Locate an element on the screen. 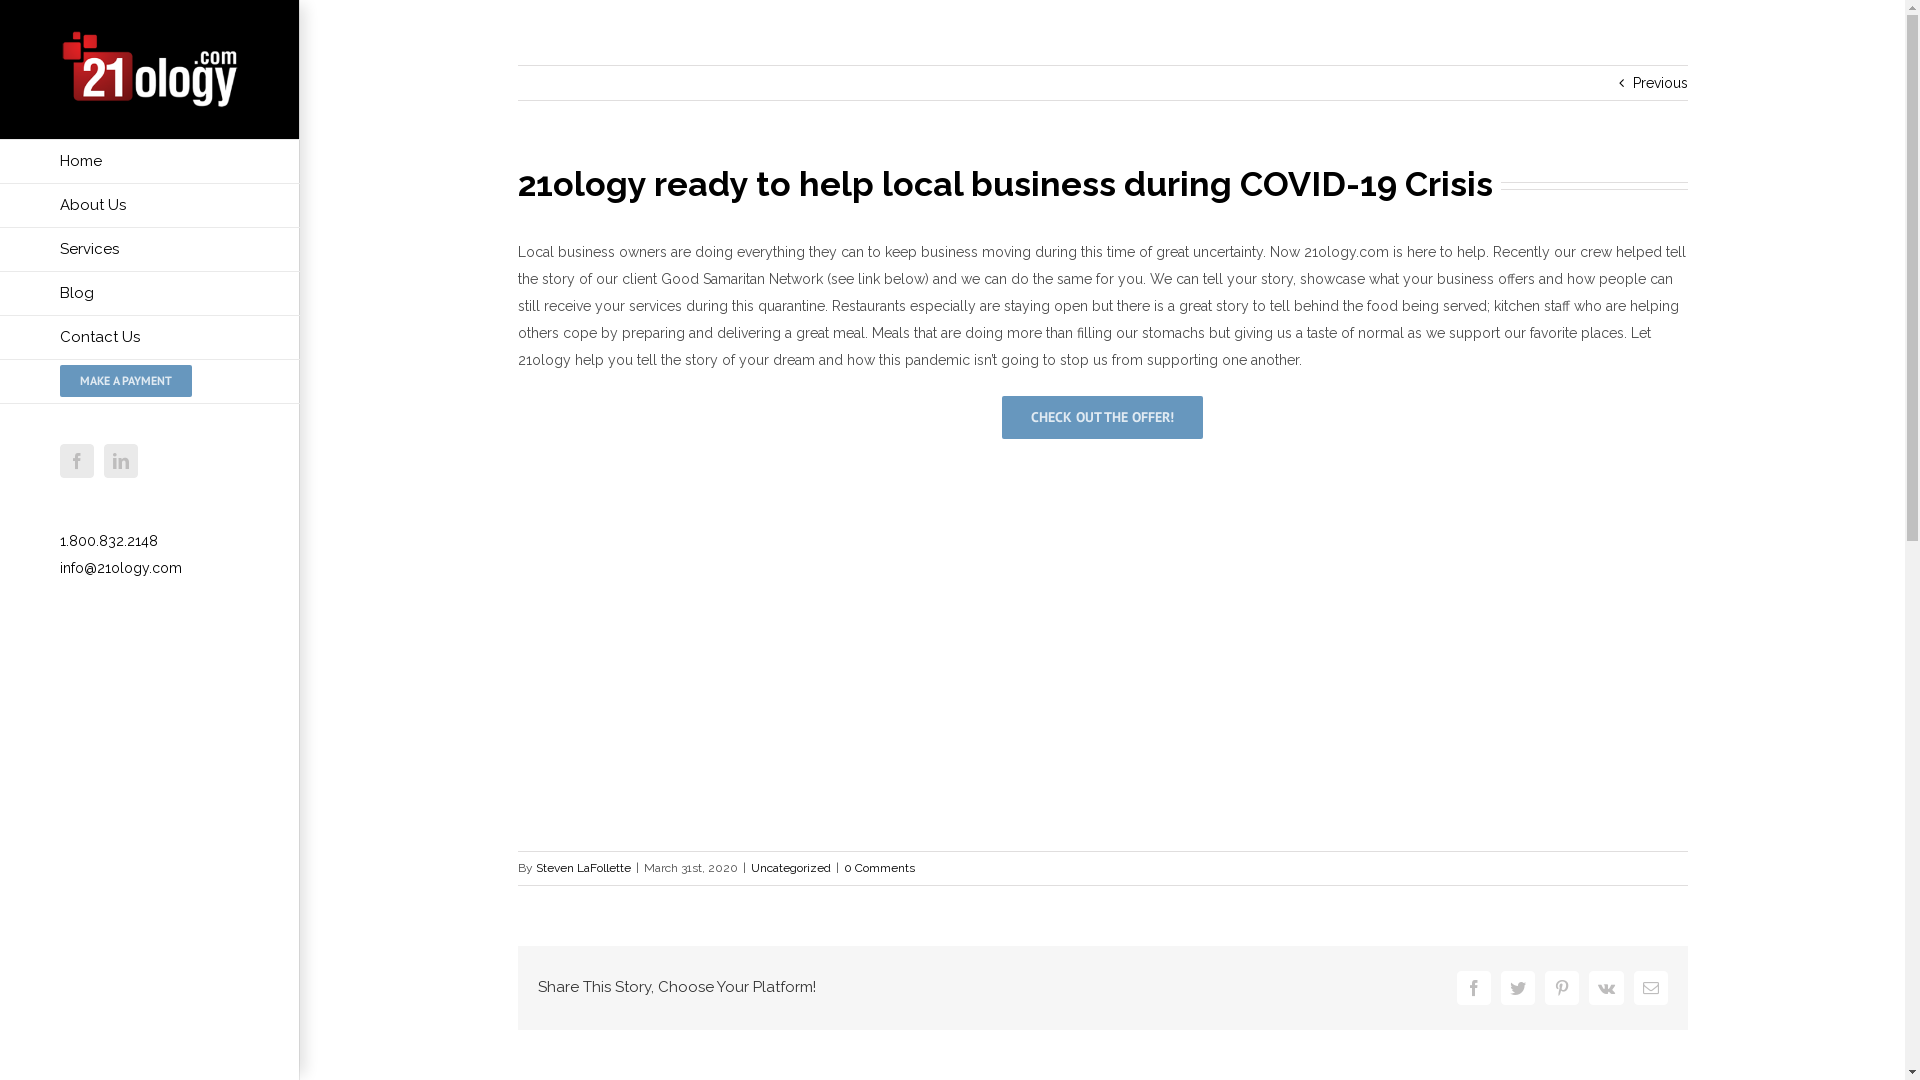 Image resolution: width=1920 pixels, height=1080 pixels. Facebook is located at coordinates (1473, 988).